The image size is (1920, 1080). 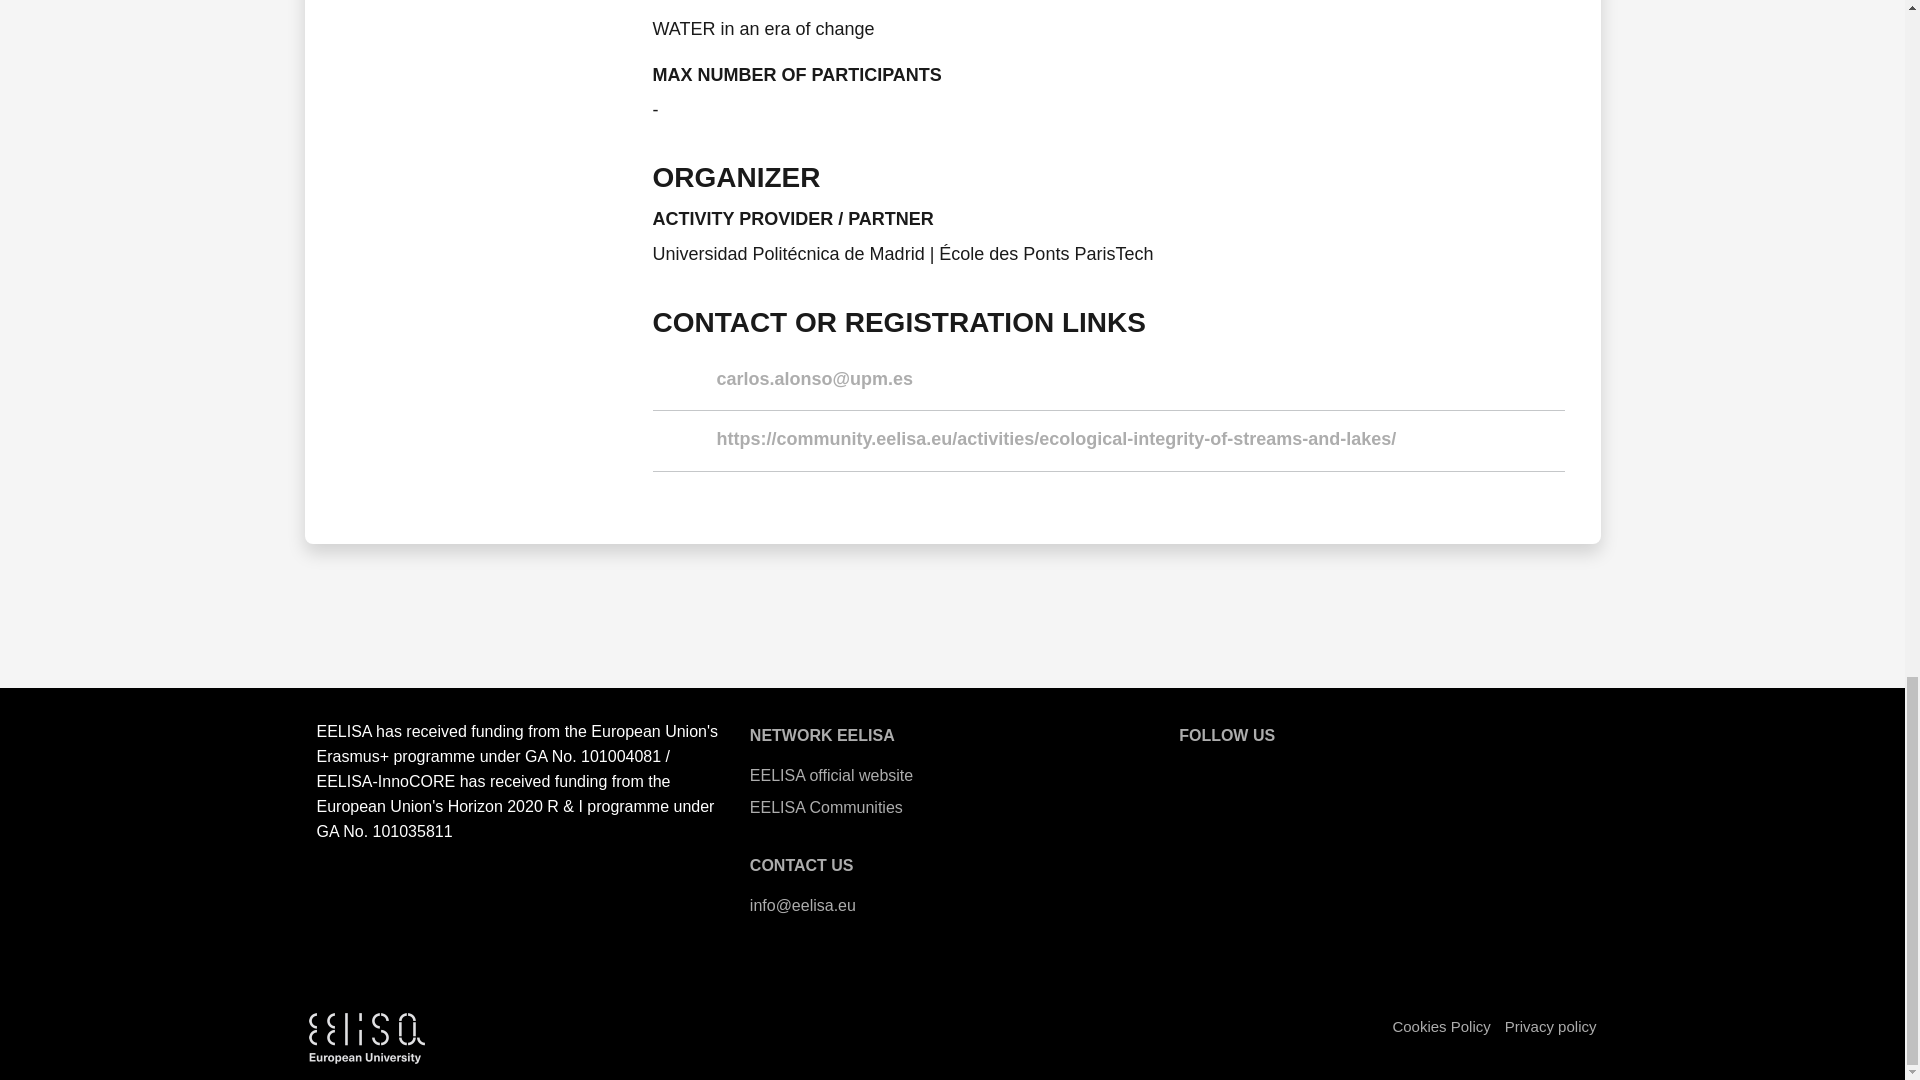 I want to click on Link to EELISA email, so click(x=952, y=906).